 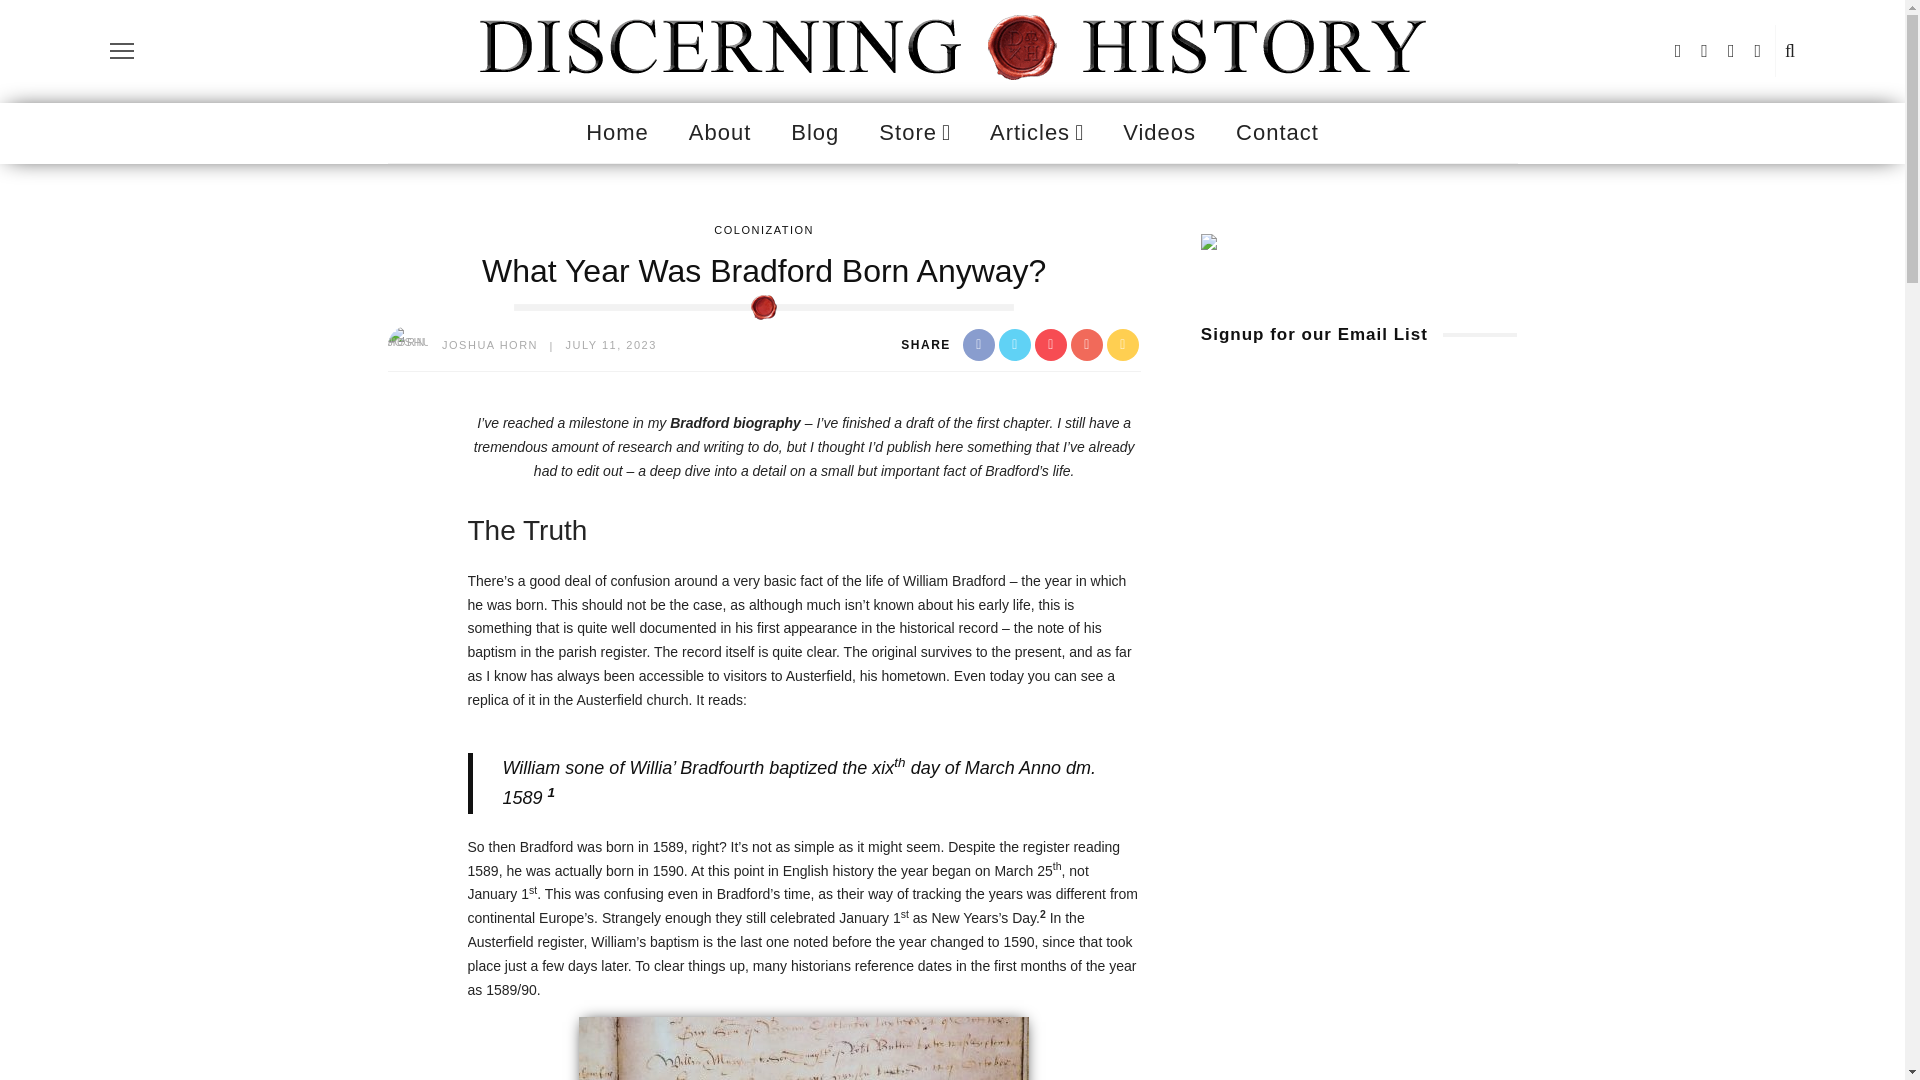 I want to click on Post by Joshua Horn, so click(x=489, y=345).